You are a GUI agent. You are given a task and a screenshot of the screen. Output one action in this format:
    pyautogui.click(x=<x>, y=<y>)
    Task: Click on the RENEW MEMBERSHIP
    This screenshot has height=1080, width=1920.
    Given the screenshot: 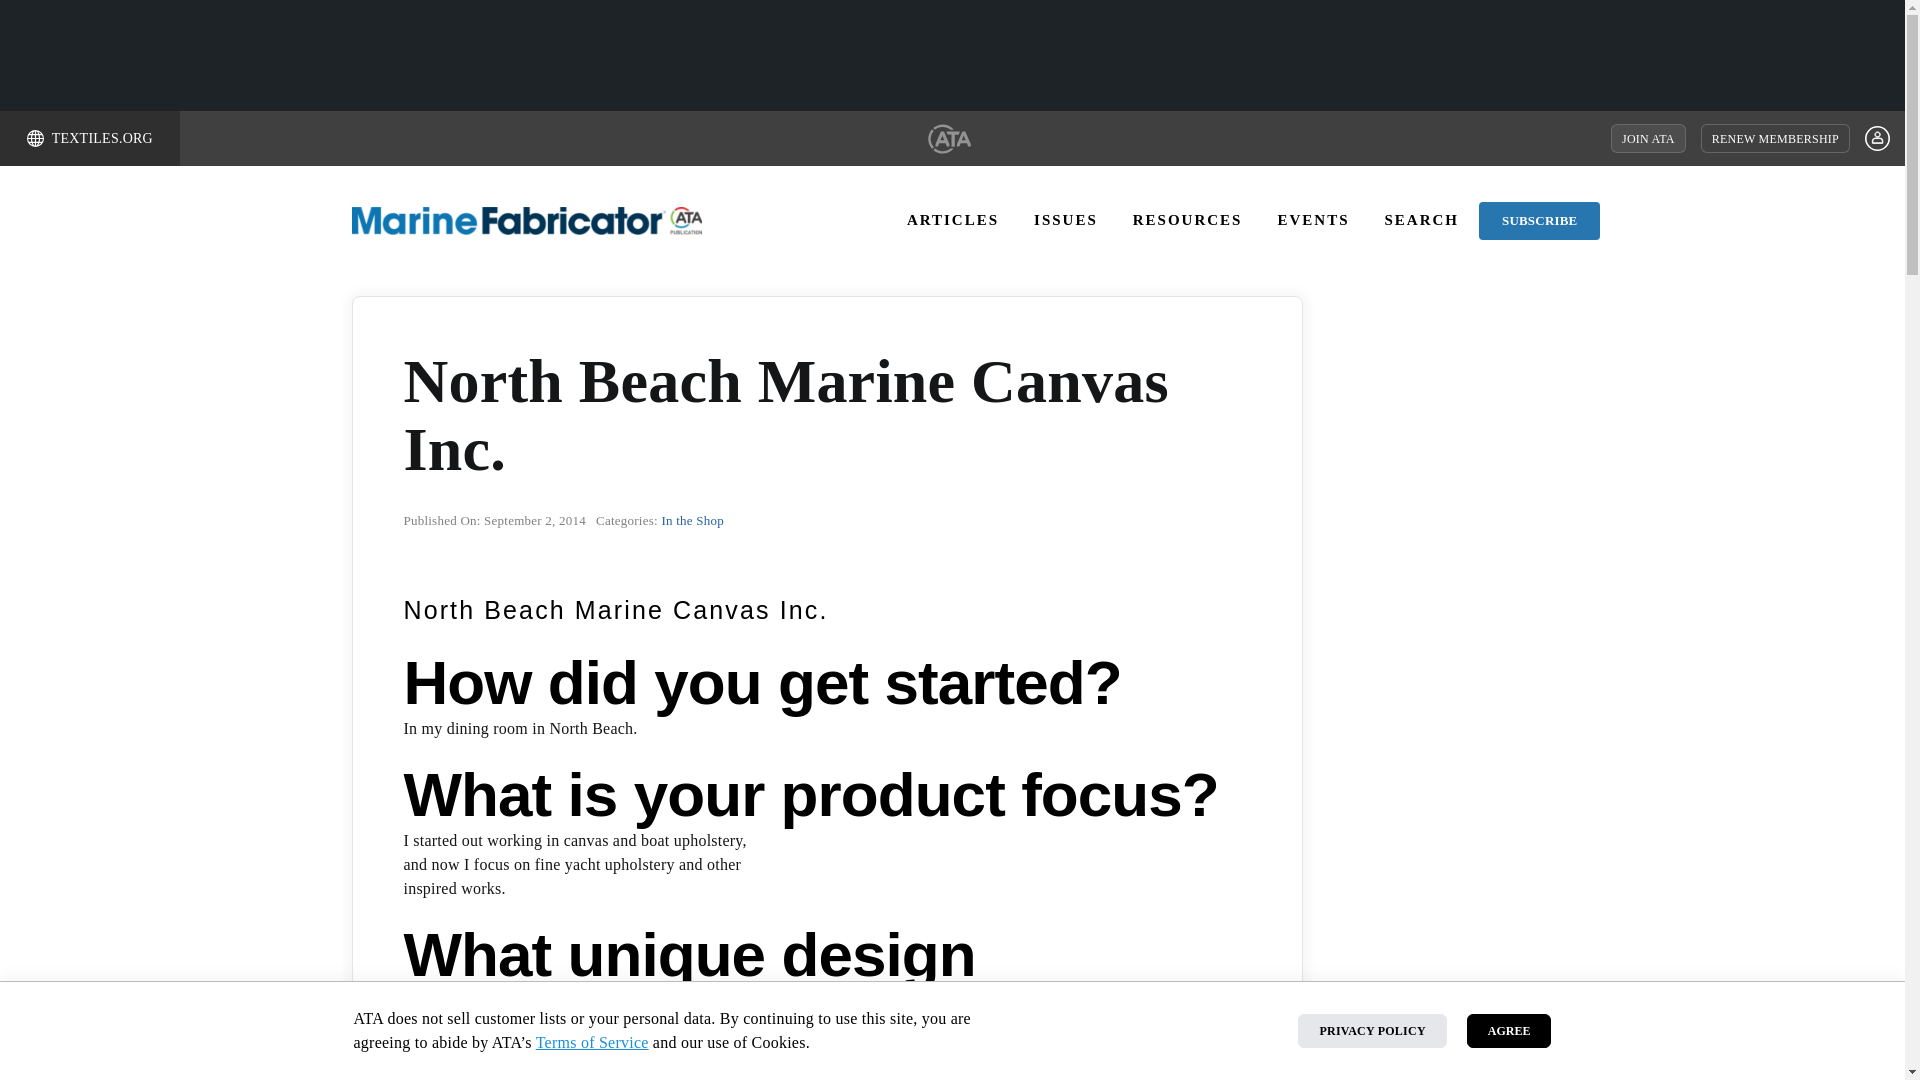 What is the action you would take?
    pyautogui.click(x=1776, y=138)
    